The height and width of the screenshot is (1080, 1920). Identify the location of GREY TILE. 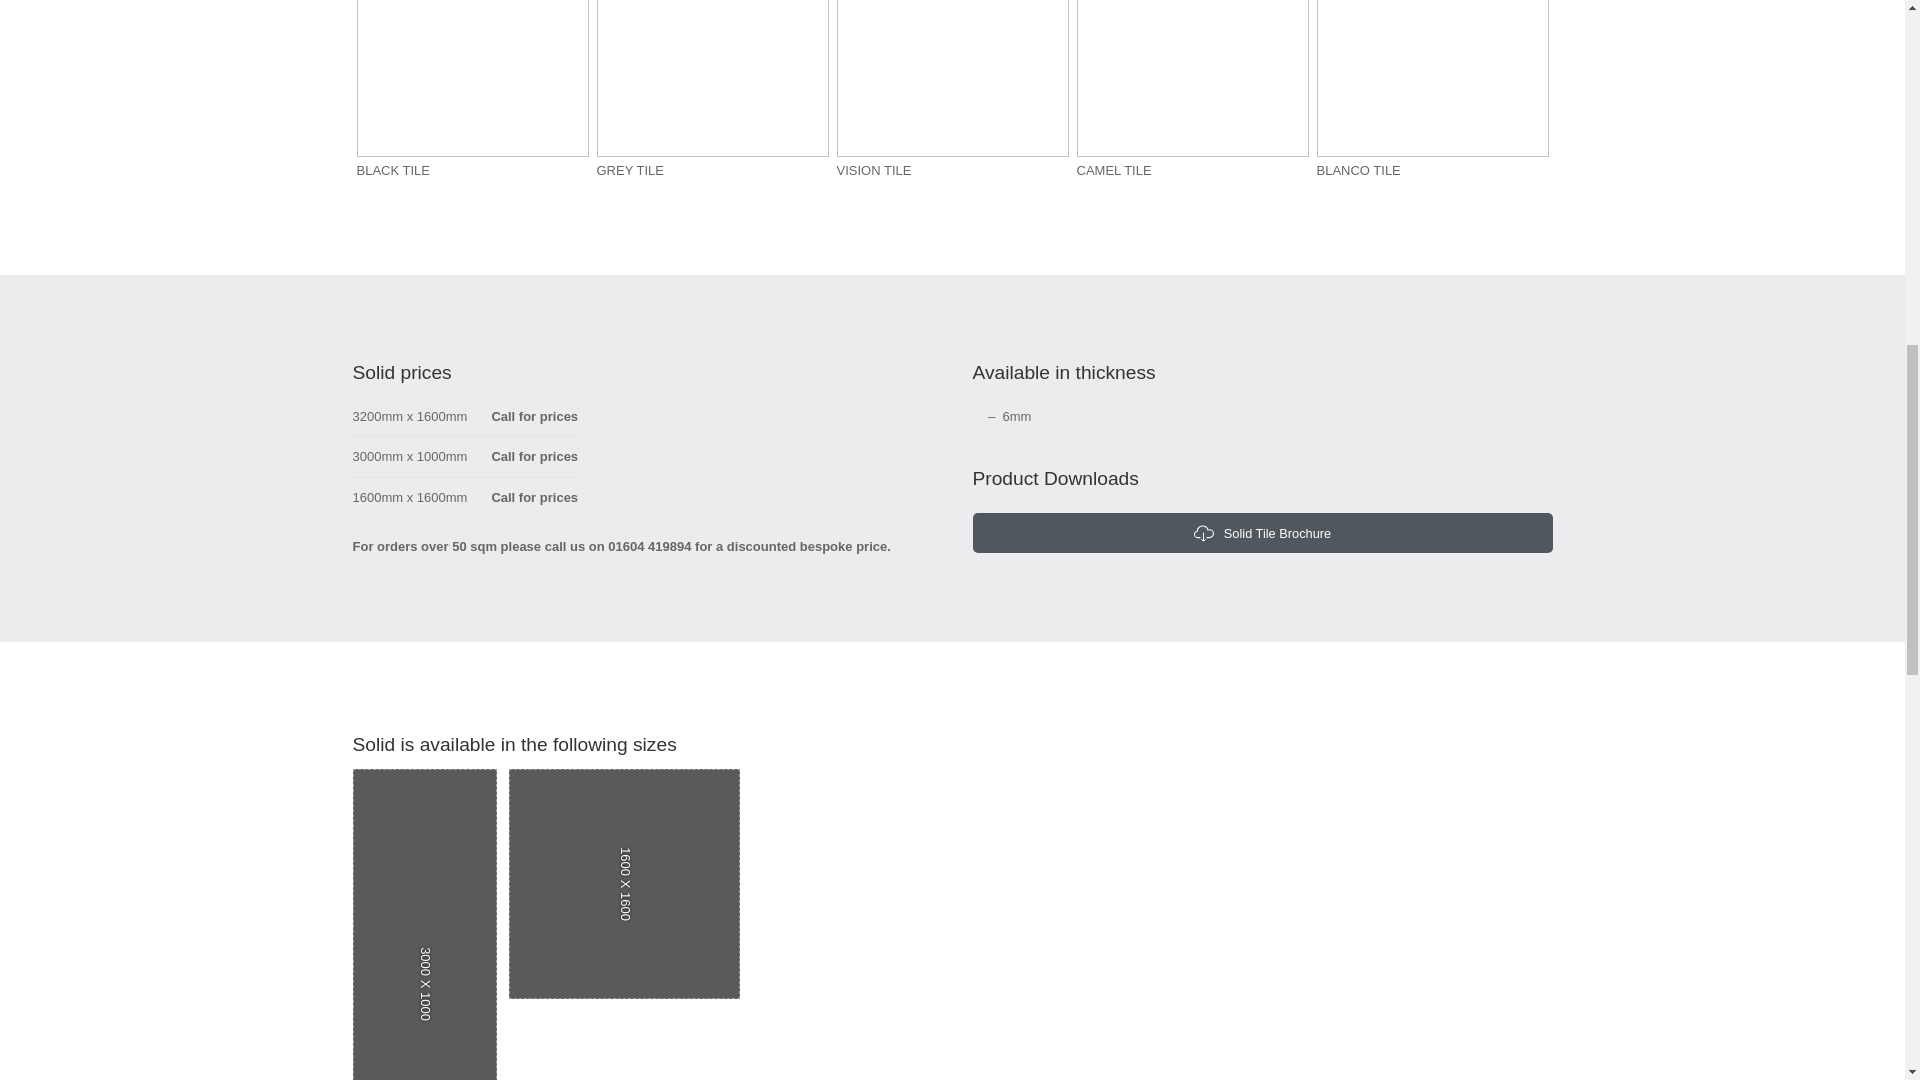
(711, 92).